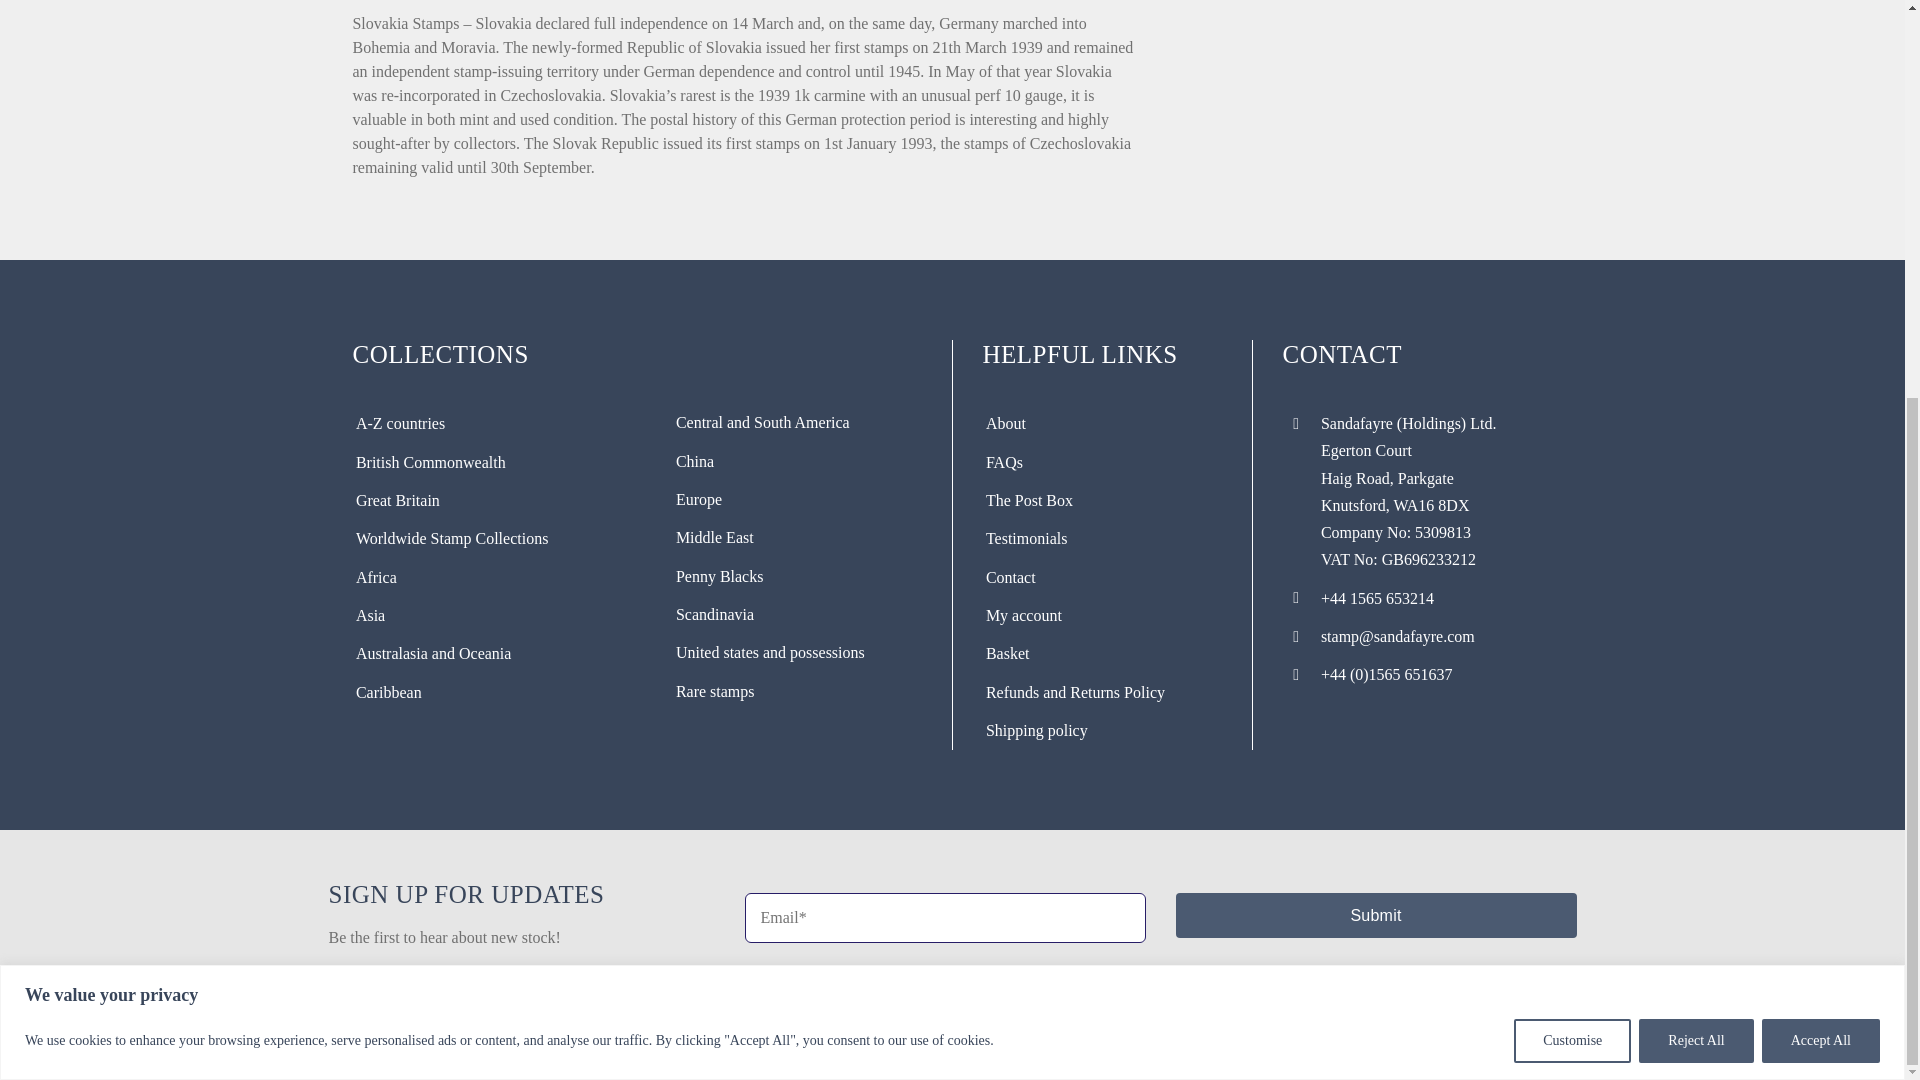  Describe the element at coordinates (1696, 420) in the screenshot. I see `Reject All` at that location.